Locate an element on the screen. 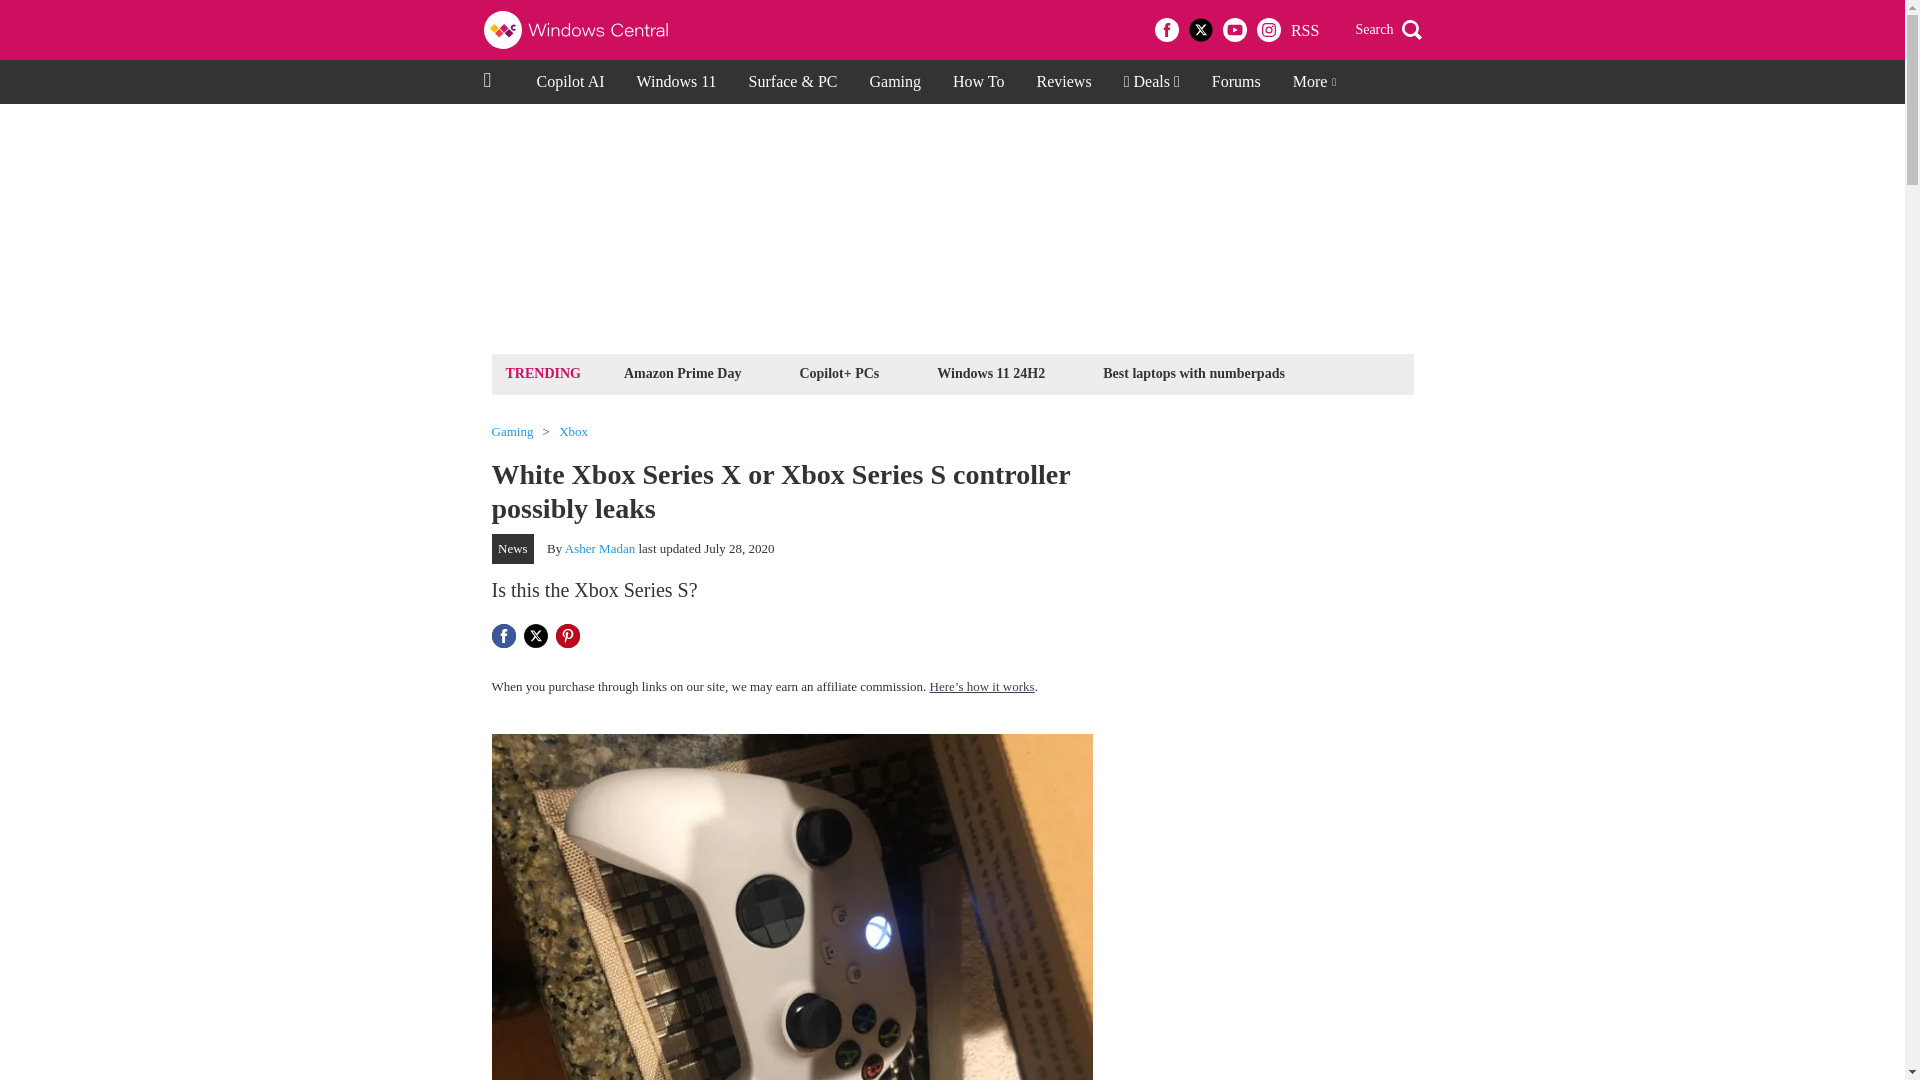  Asher Madan is located at coordinates (600, 548).